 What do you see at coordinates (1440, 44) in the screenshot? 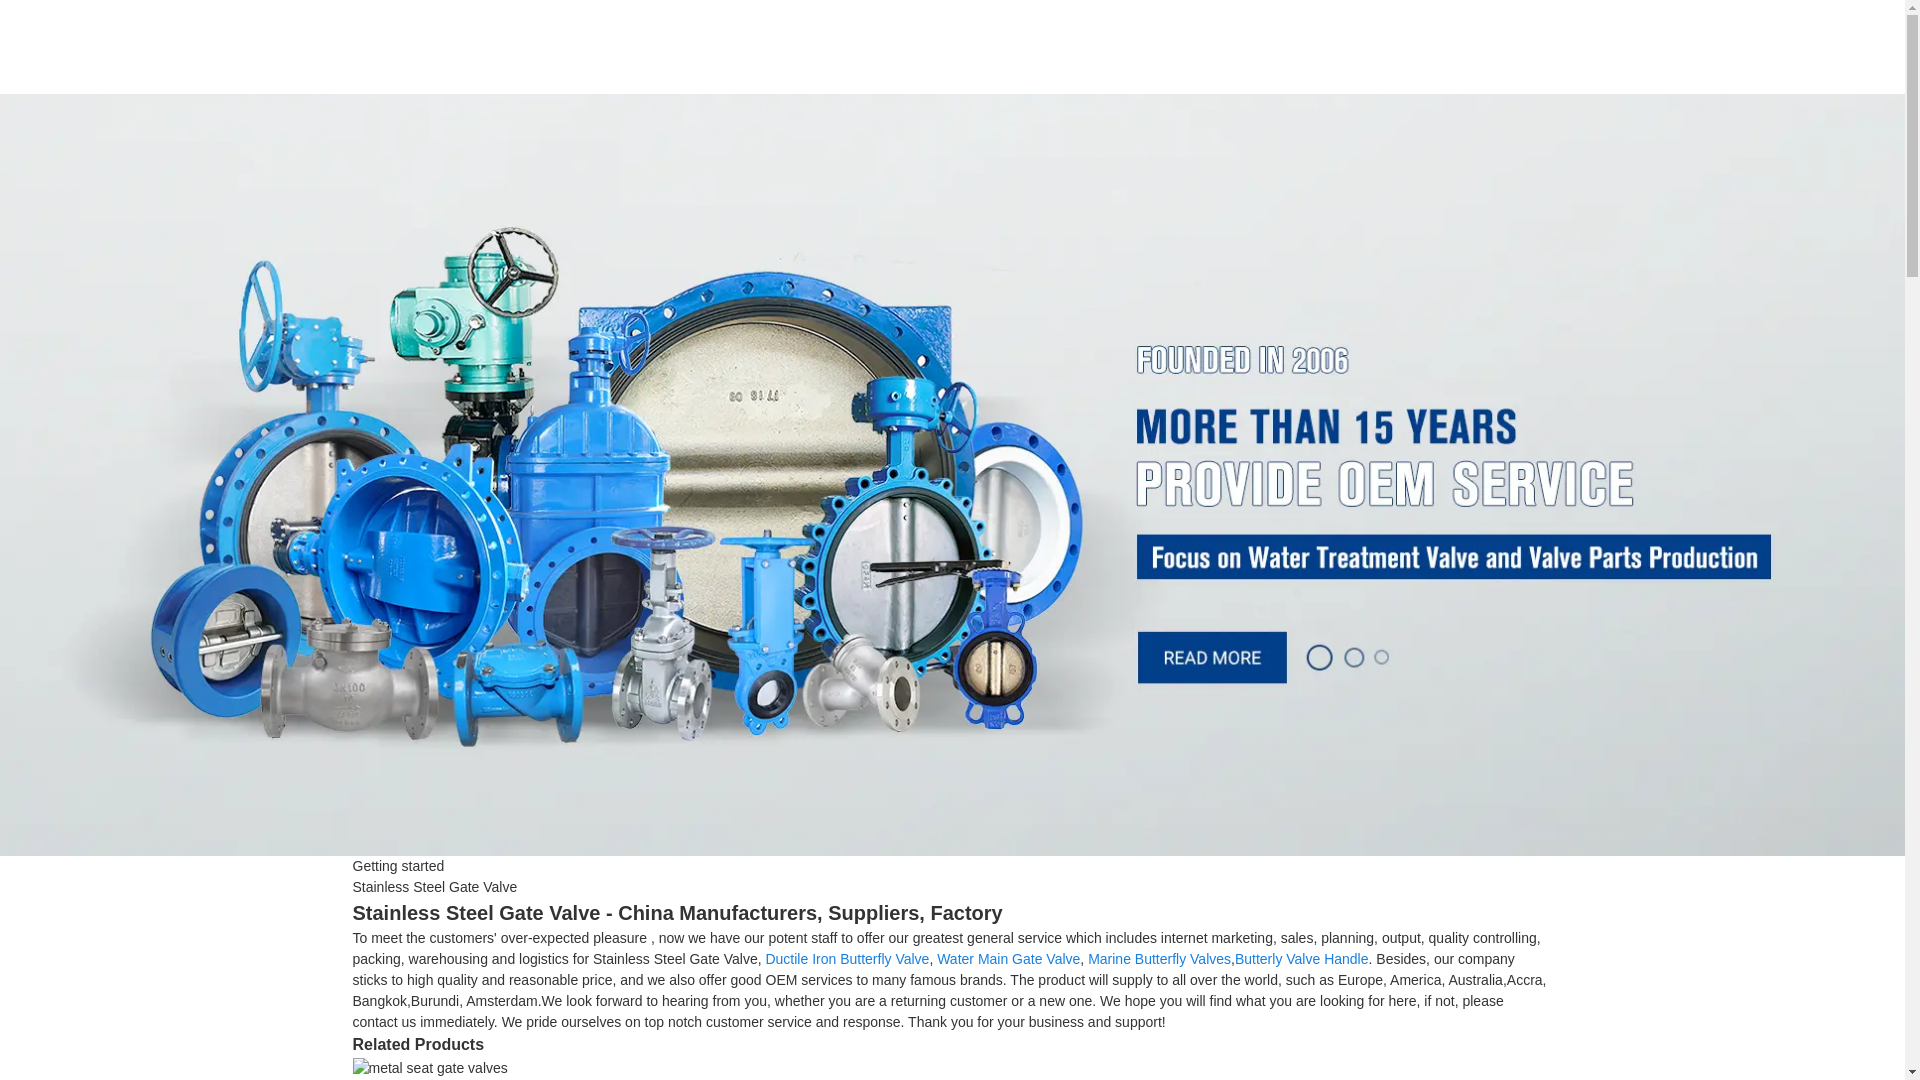
I see `CONTACT US` at bounding box center [1440, 44].